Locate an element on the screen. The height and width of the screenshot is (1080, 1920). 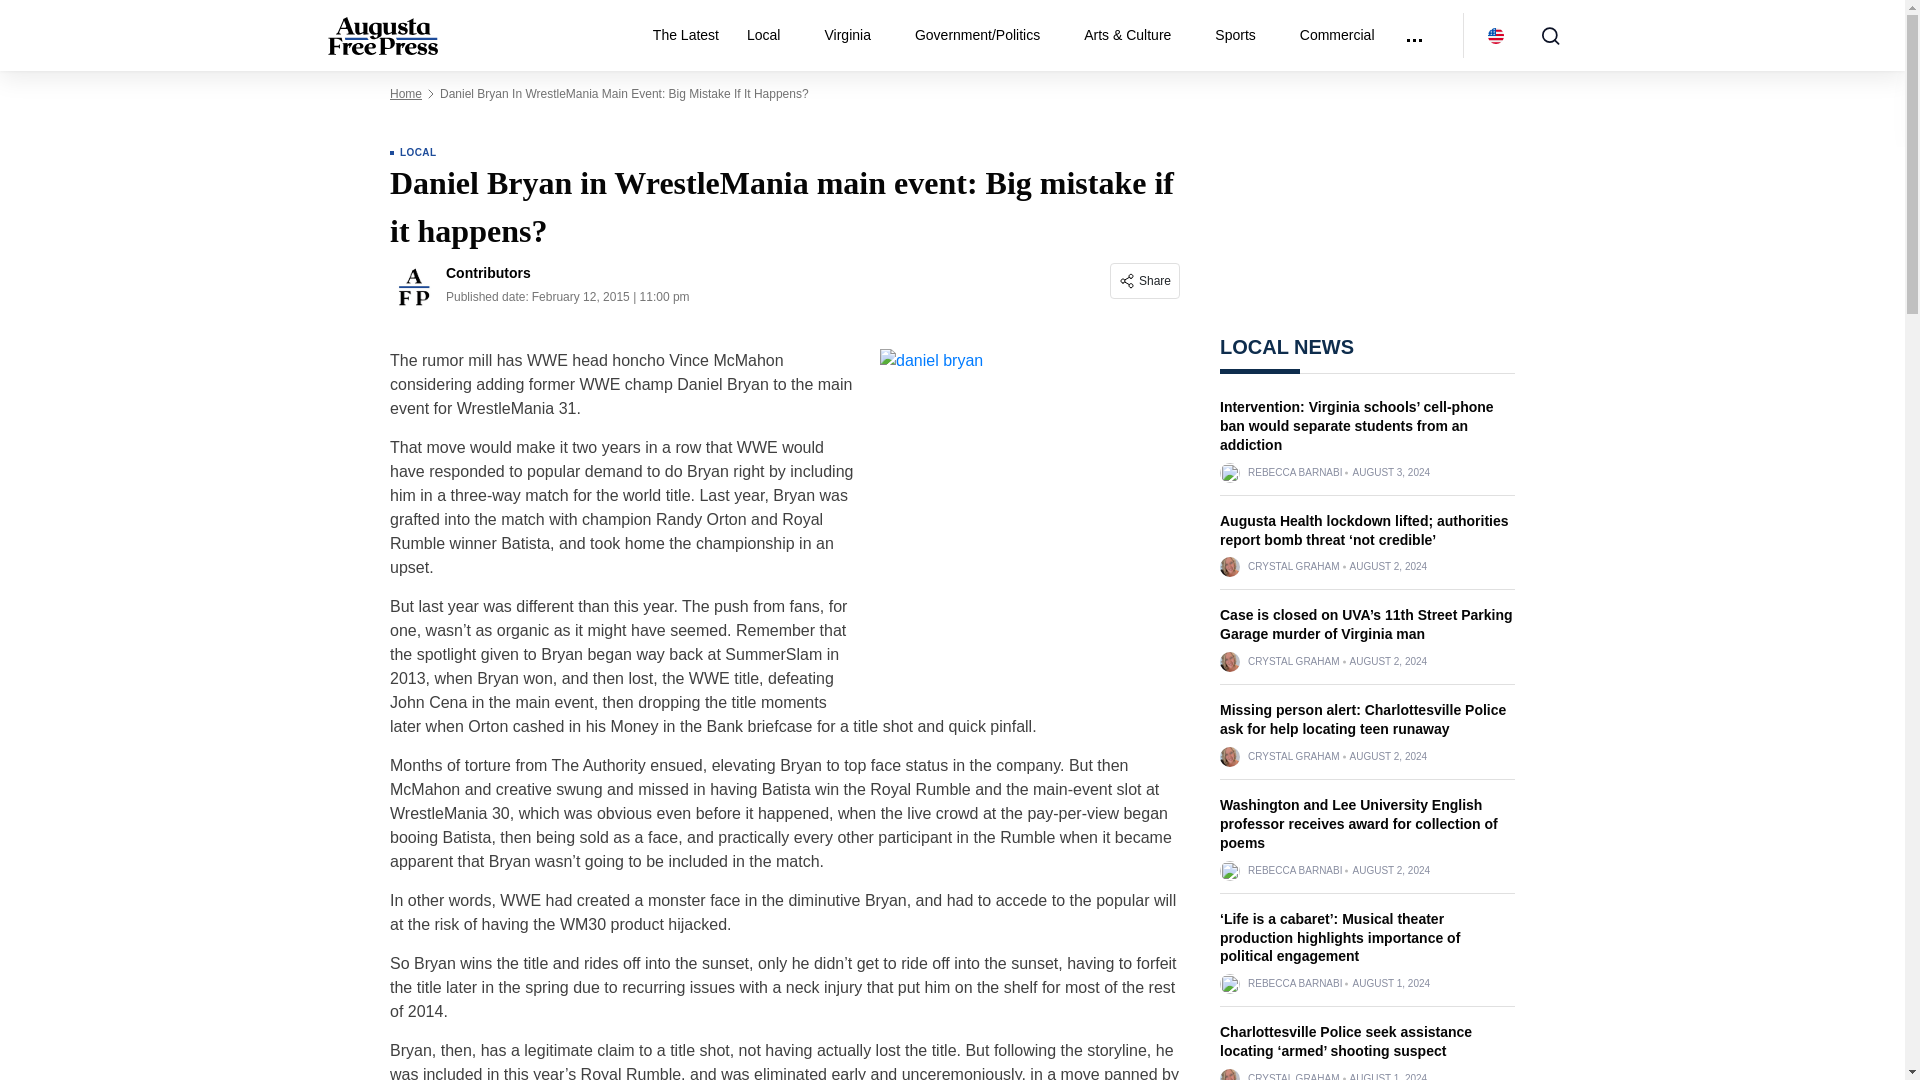
Local is located at coordinates (772, 36).